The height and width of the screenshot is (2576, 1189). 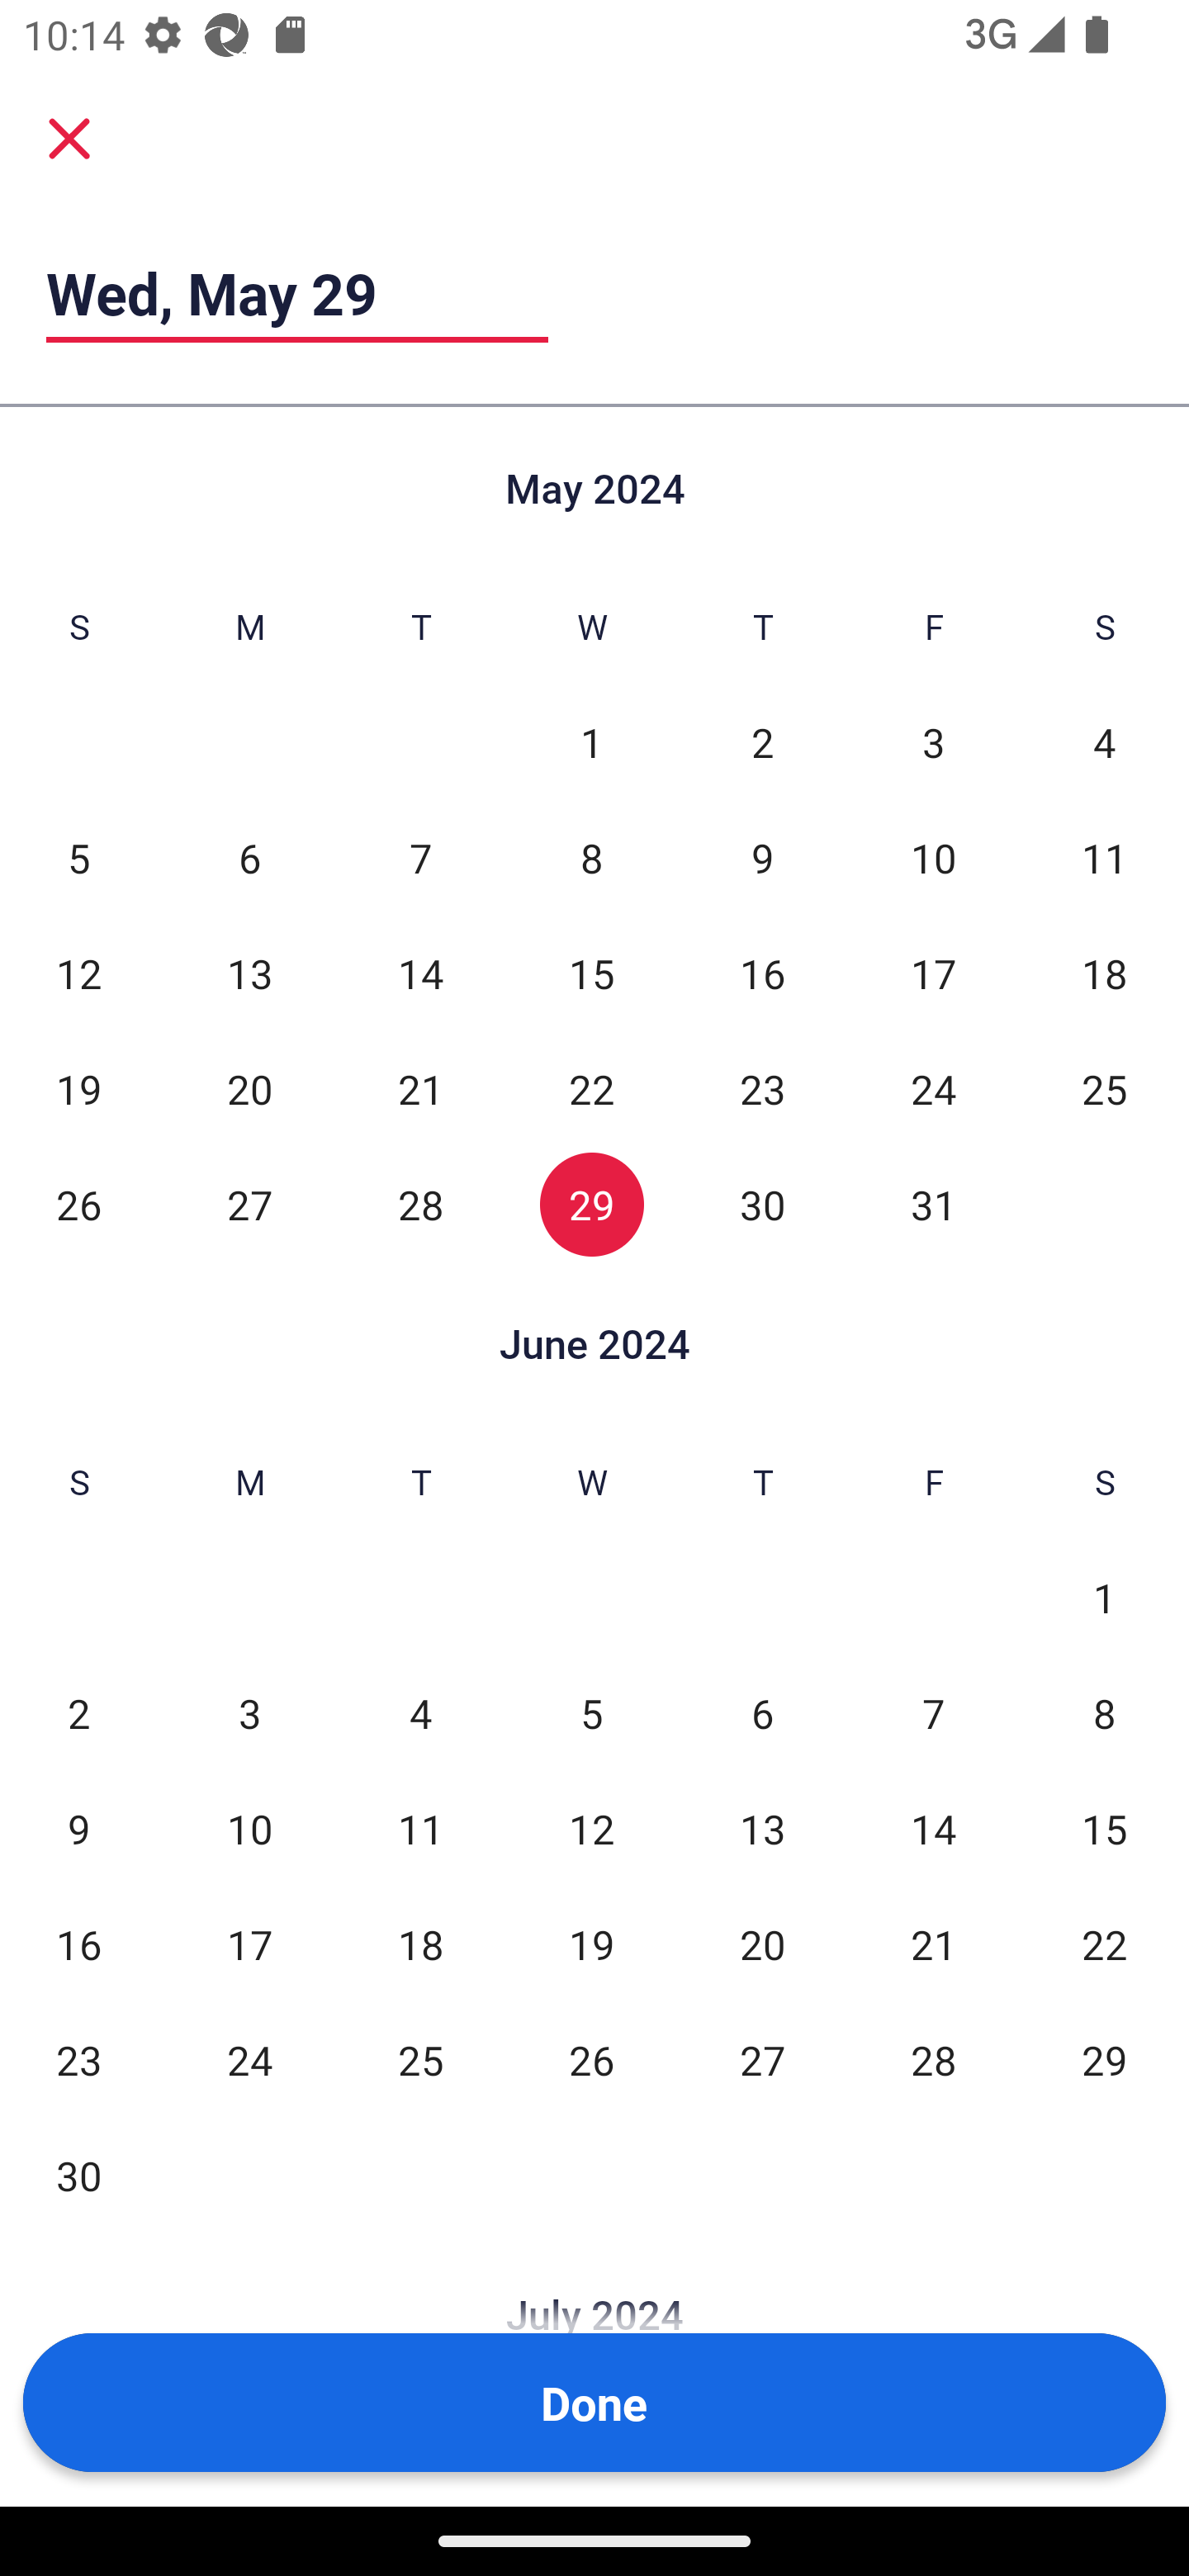 I want to click on 13 Thu, Jun 13, Not Selected, so click(x=762, y=1828).